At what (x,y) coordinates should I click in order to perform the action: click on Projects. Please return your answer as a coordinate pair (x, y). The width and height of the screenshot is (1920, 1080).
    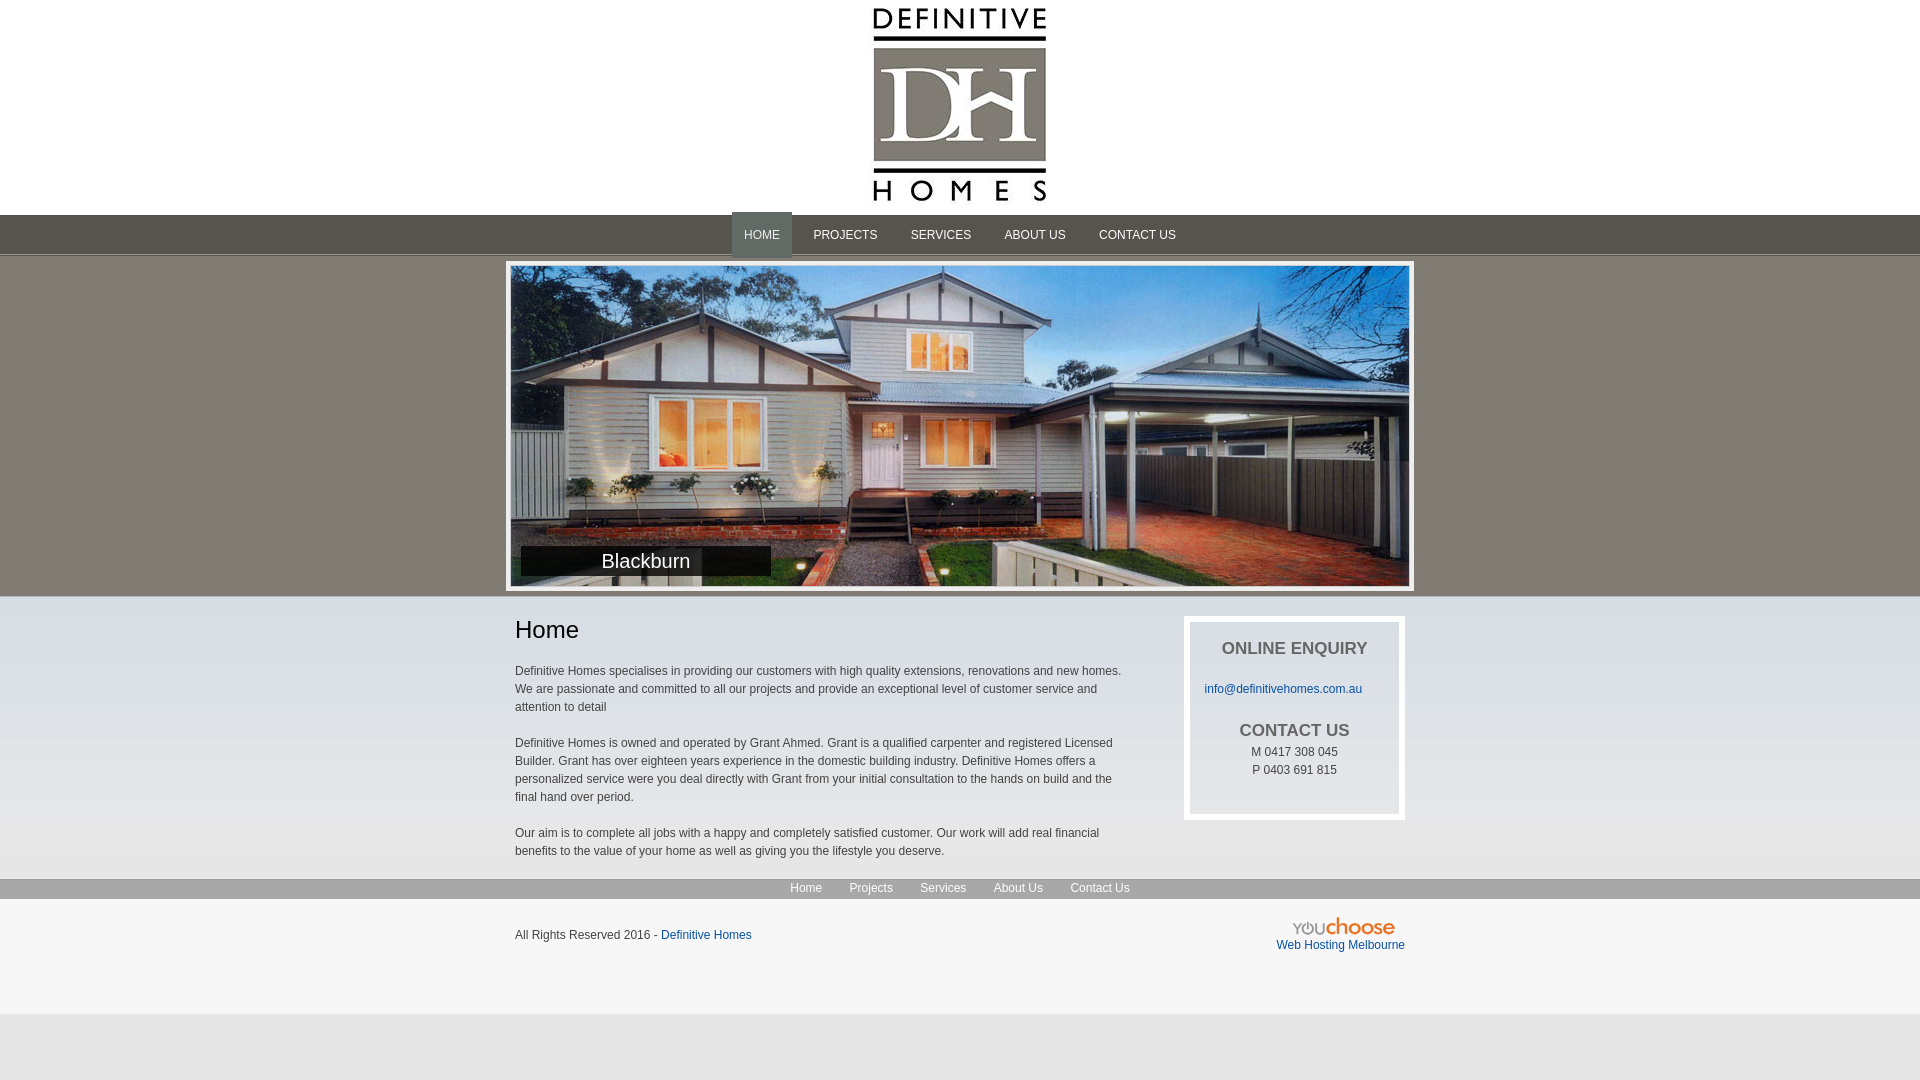
    Looking at the image, I should click on (872, 888).